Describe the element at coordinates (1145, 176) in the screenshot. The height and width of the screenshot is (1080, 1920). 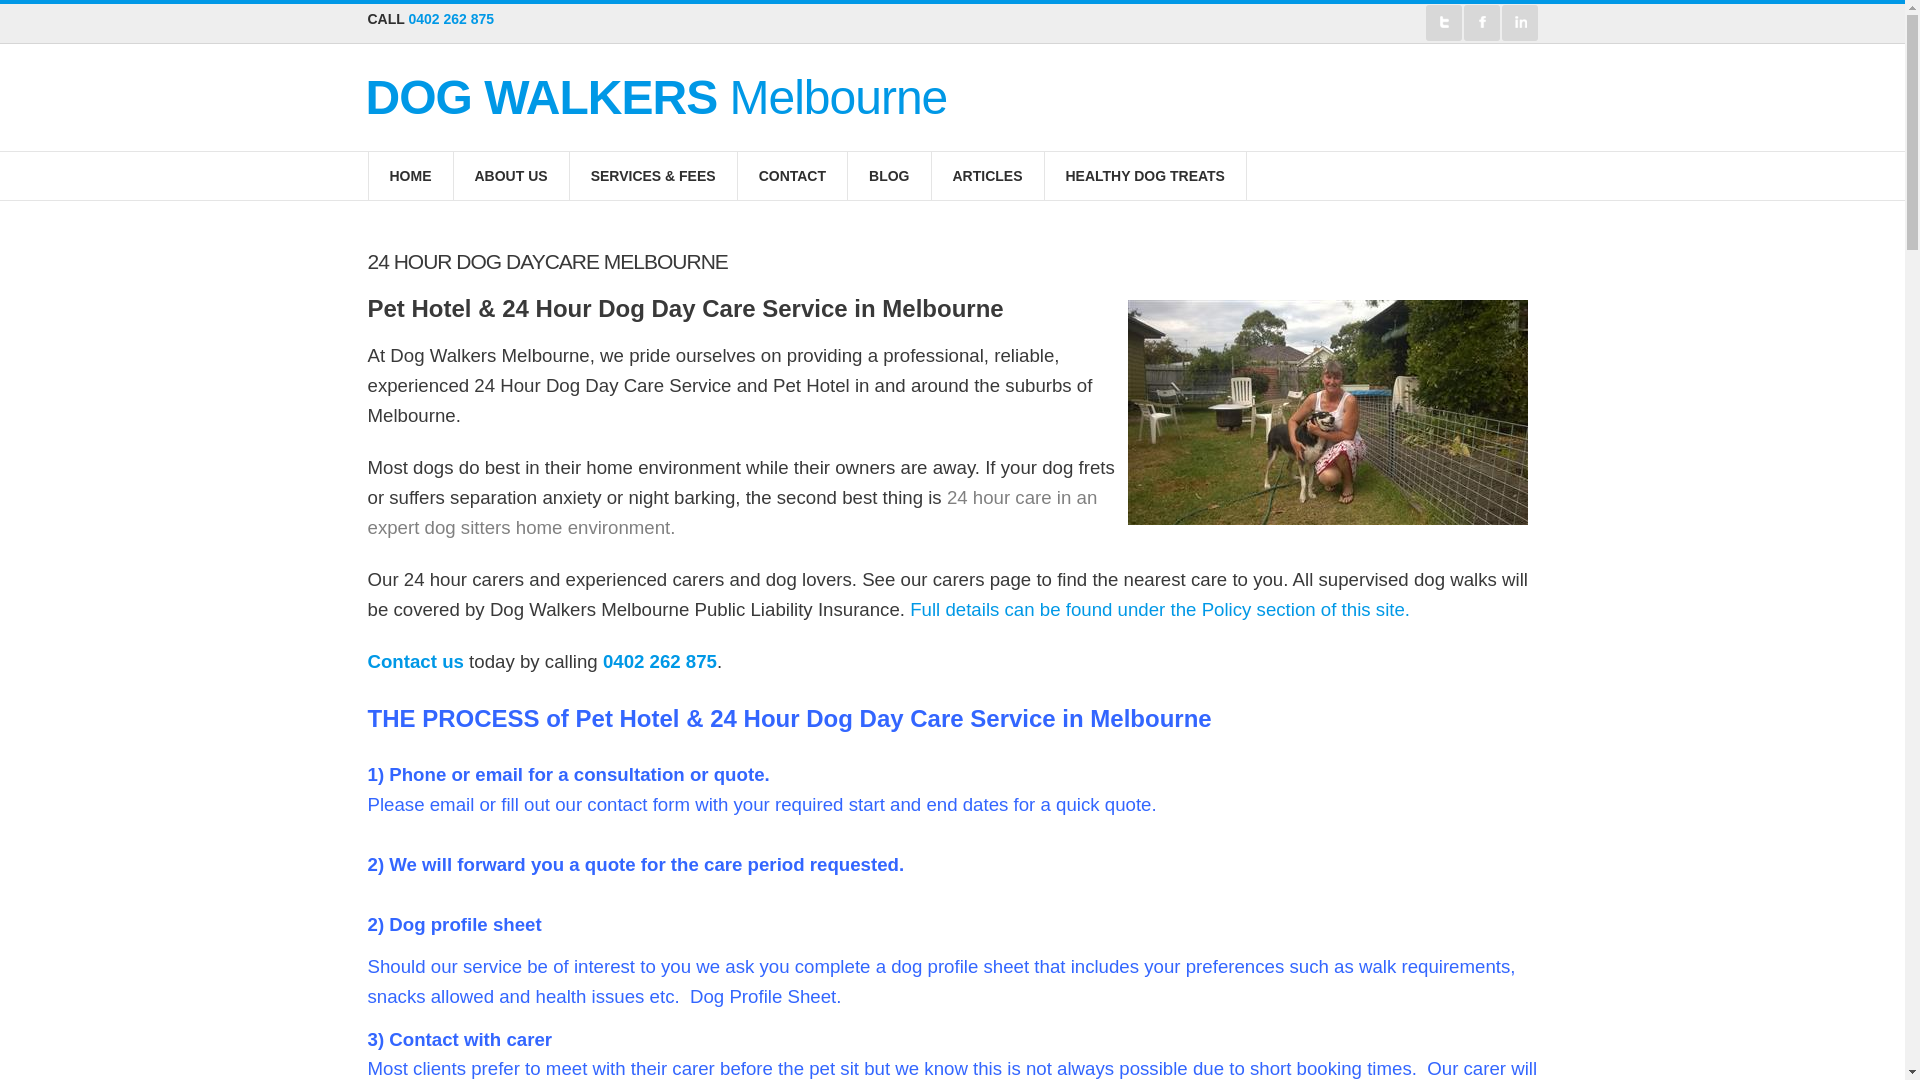
I see `HEALTHY DOG TREATS` at that location.